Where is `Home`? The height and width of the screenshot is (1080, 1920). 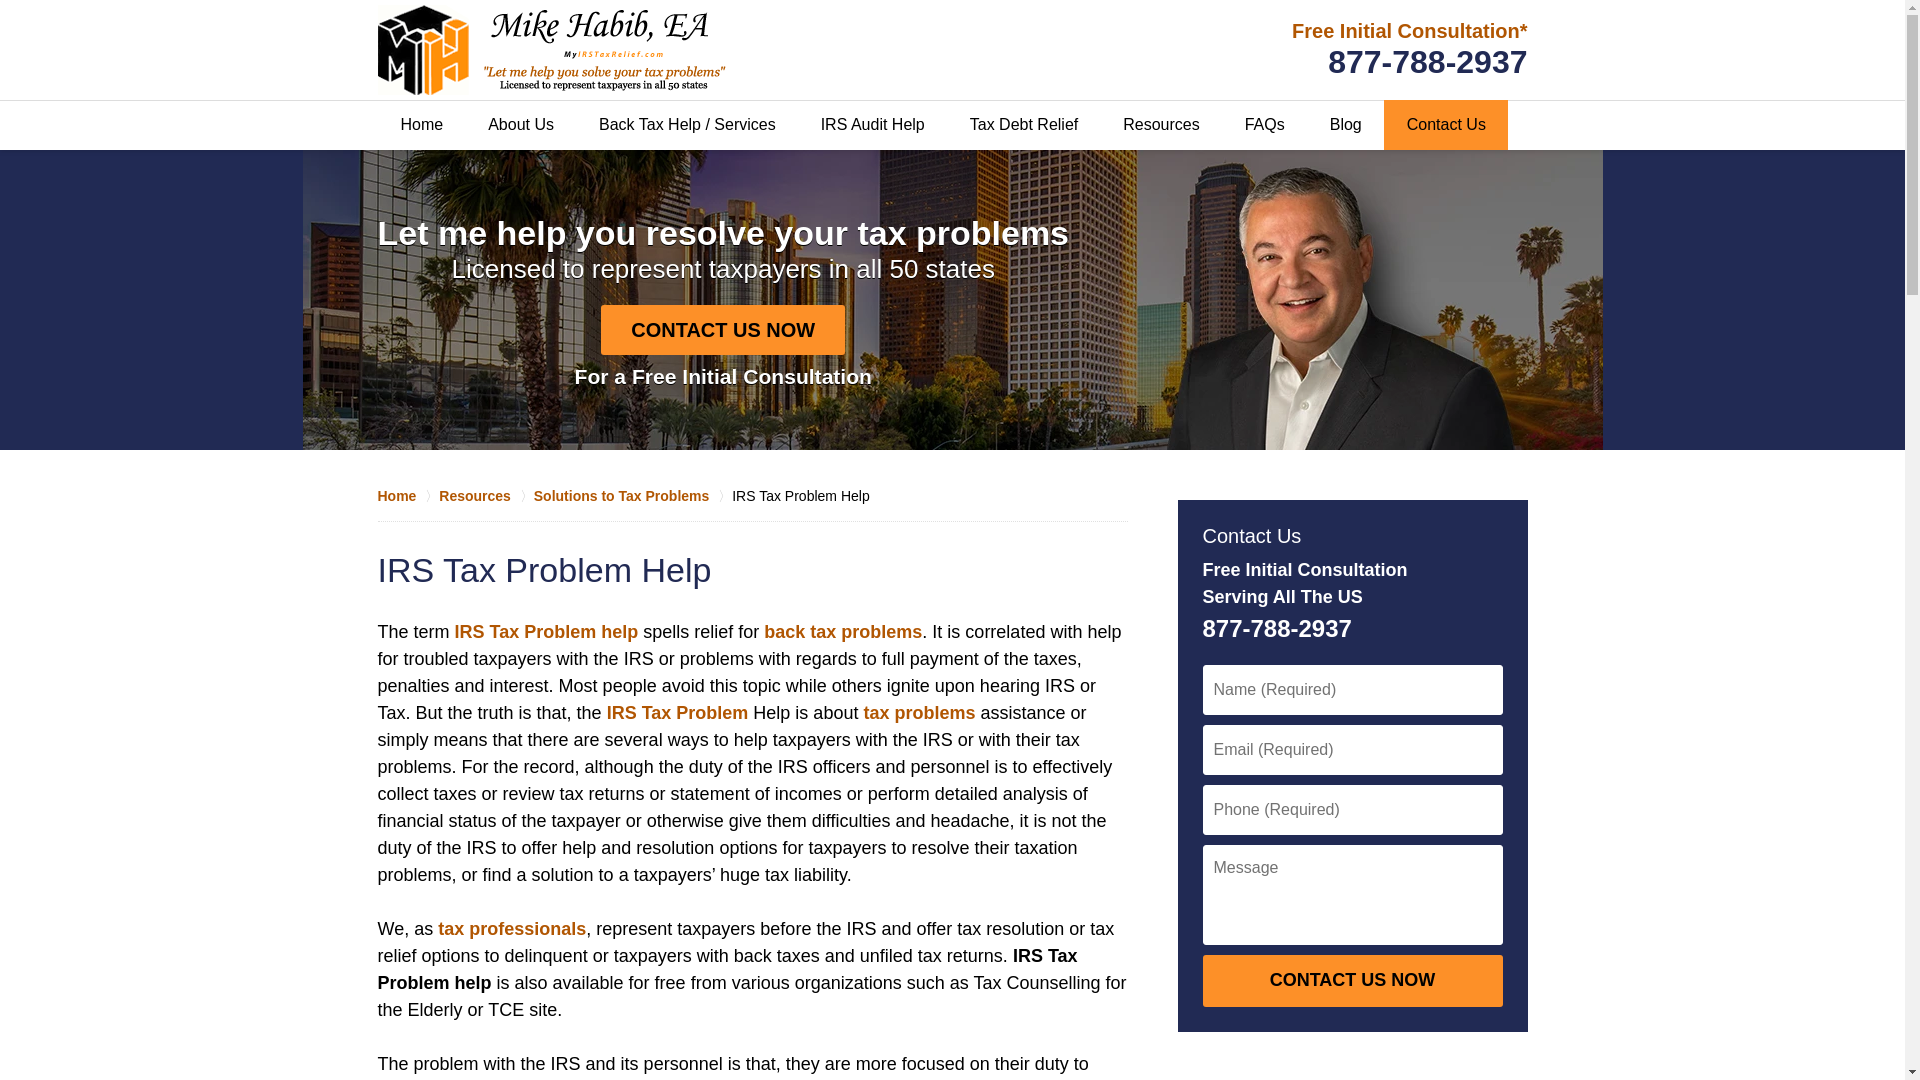 Home is located at coordinates (422, 125).